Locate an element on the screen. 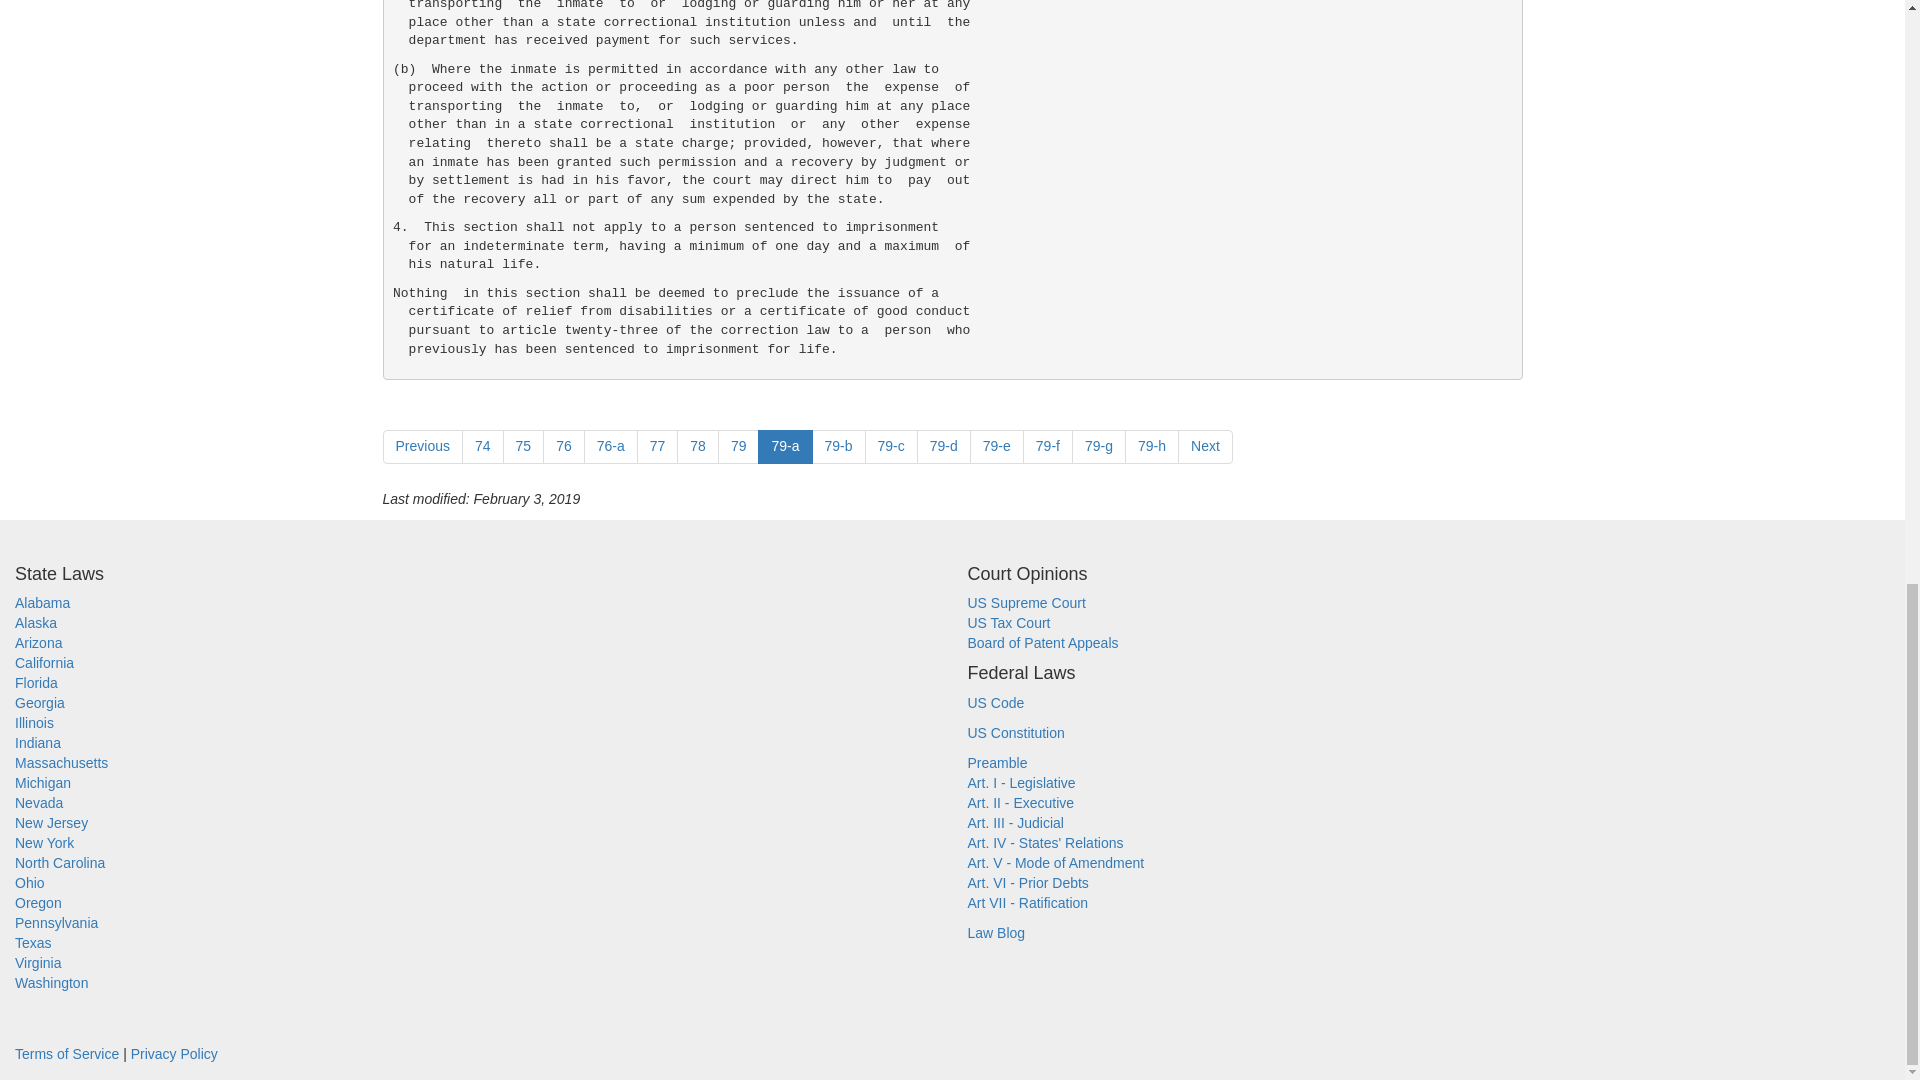 The image size is (1920, 1080). Illinois is located at coordinates (34, 722).